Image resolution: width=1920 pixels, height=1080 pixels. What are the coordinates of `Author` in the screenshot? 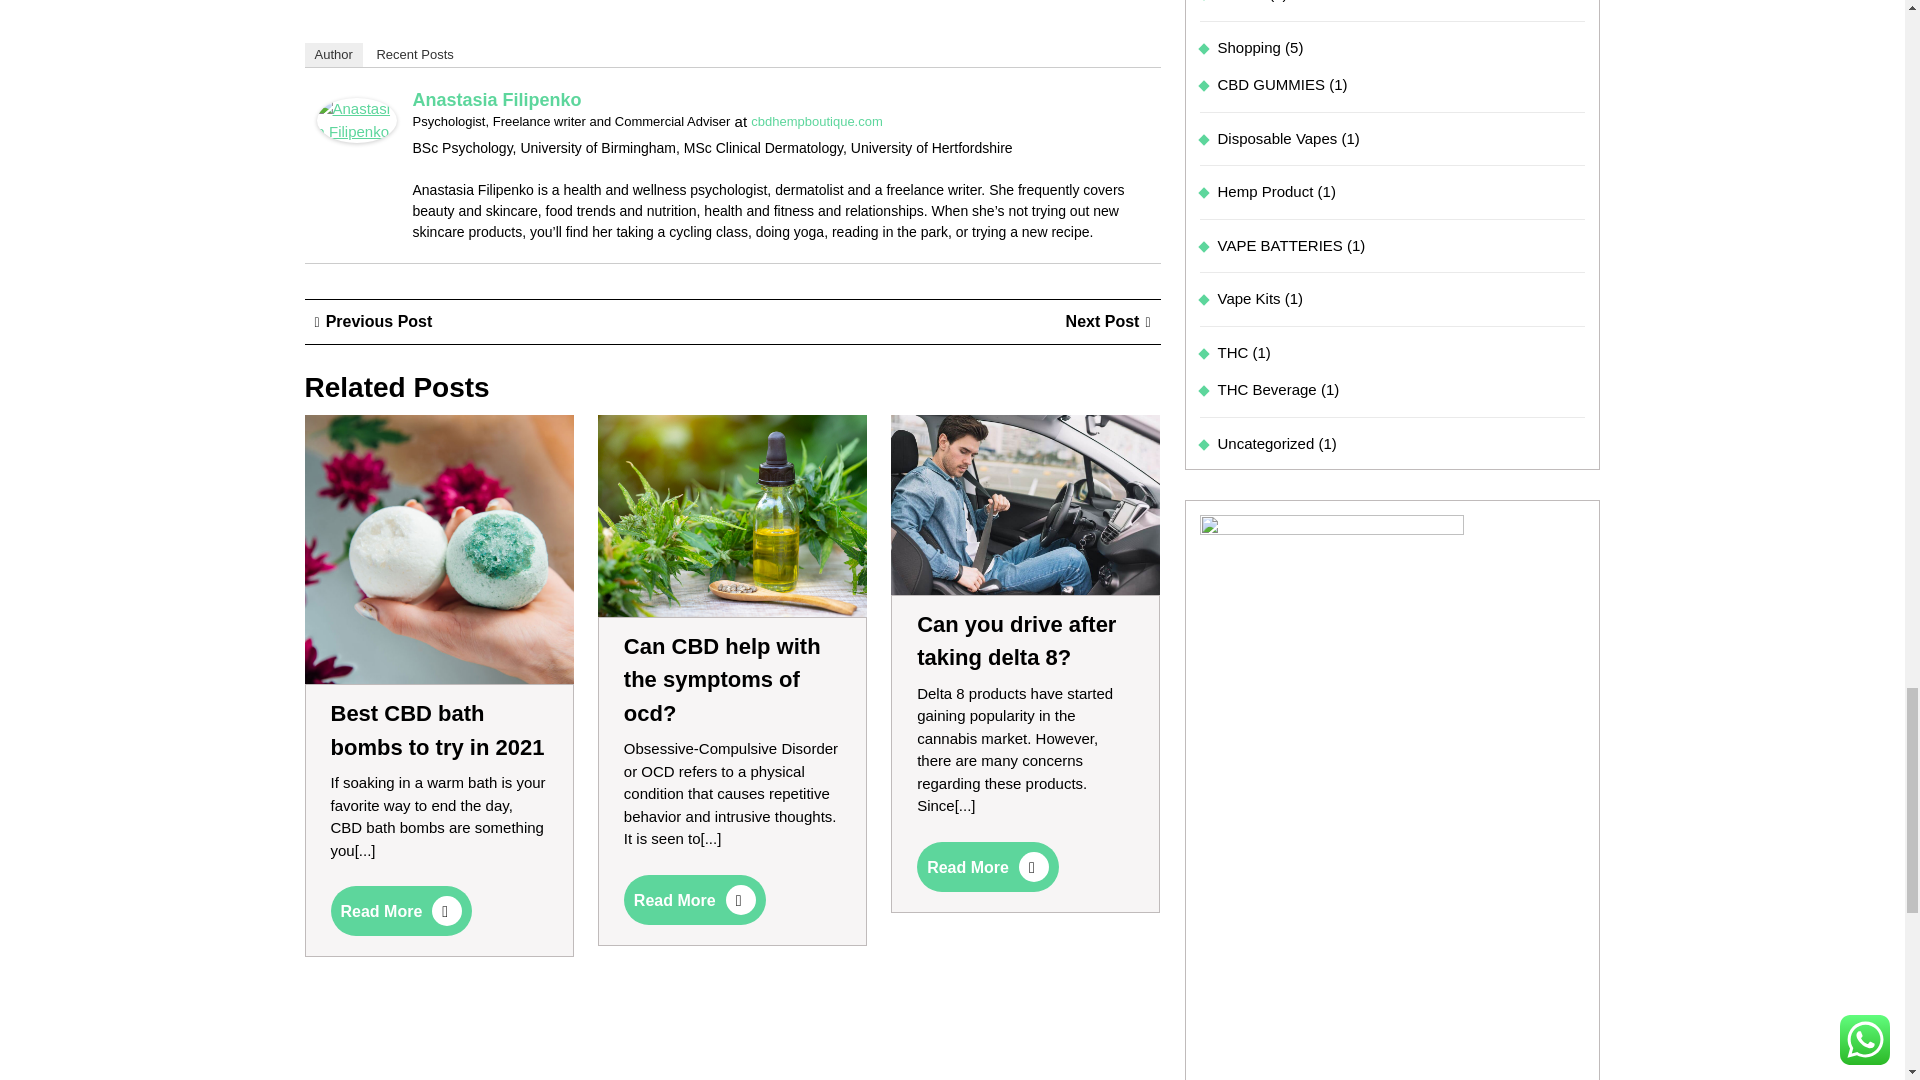 It's located at (332, 54).